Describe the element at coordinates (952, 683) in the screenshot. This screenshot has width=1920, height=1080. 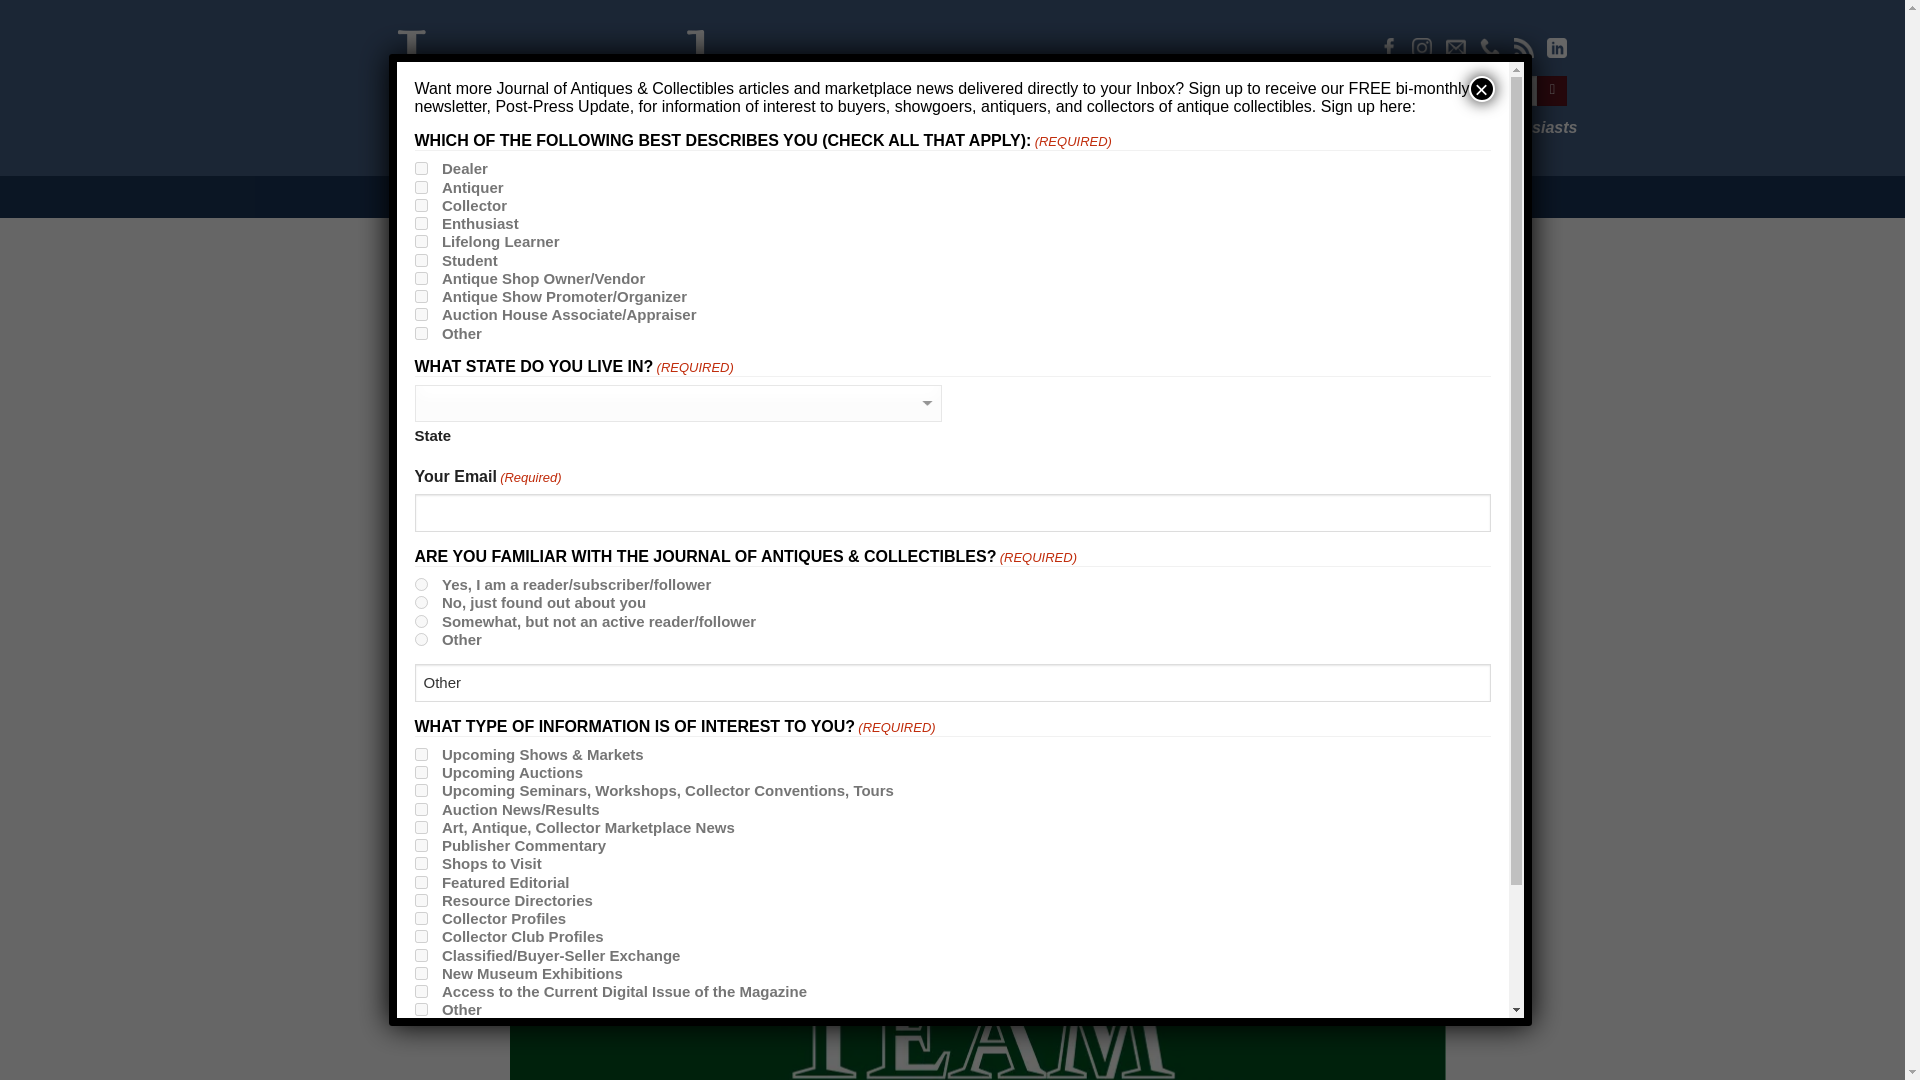
I see `Other` at that location.